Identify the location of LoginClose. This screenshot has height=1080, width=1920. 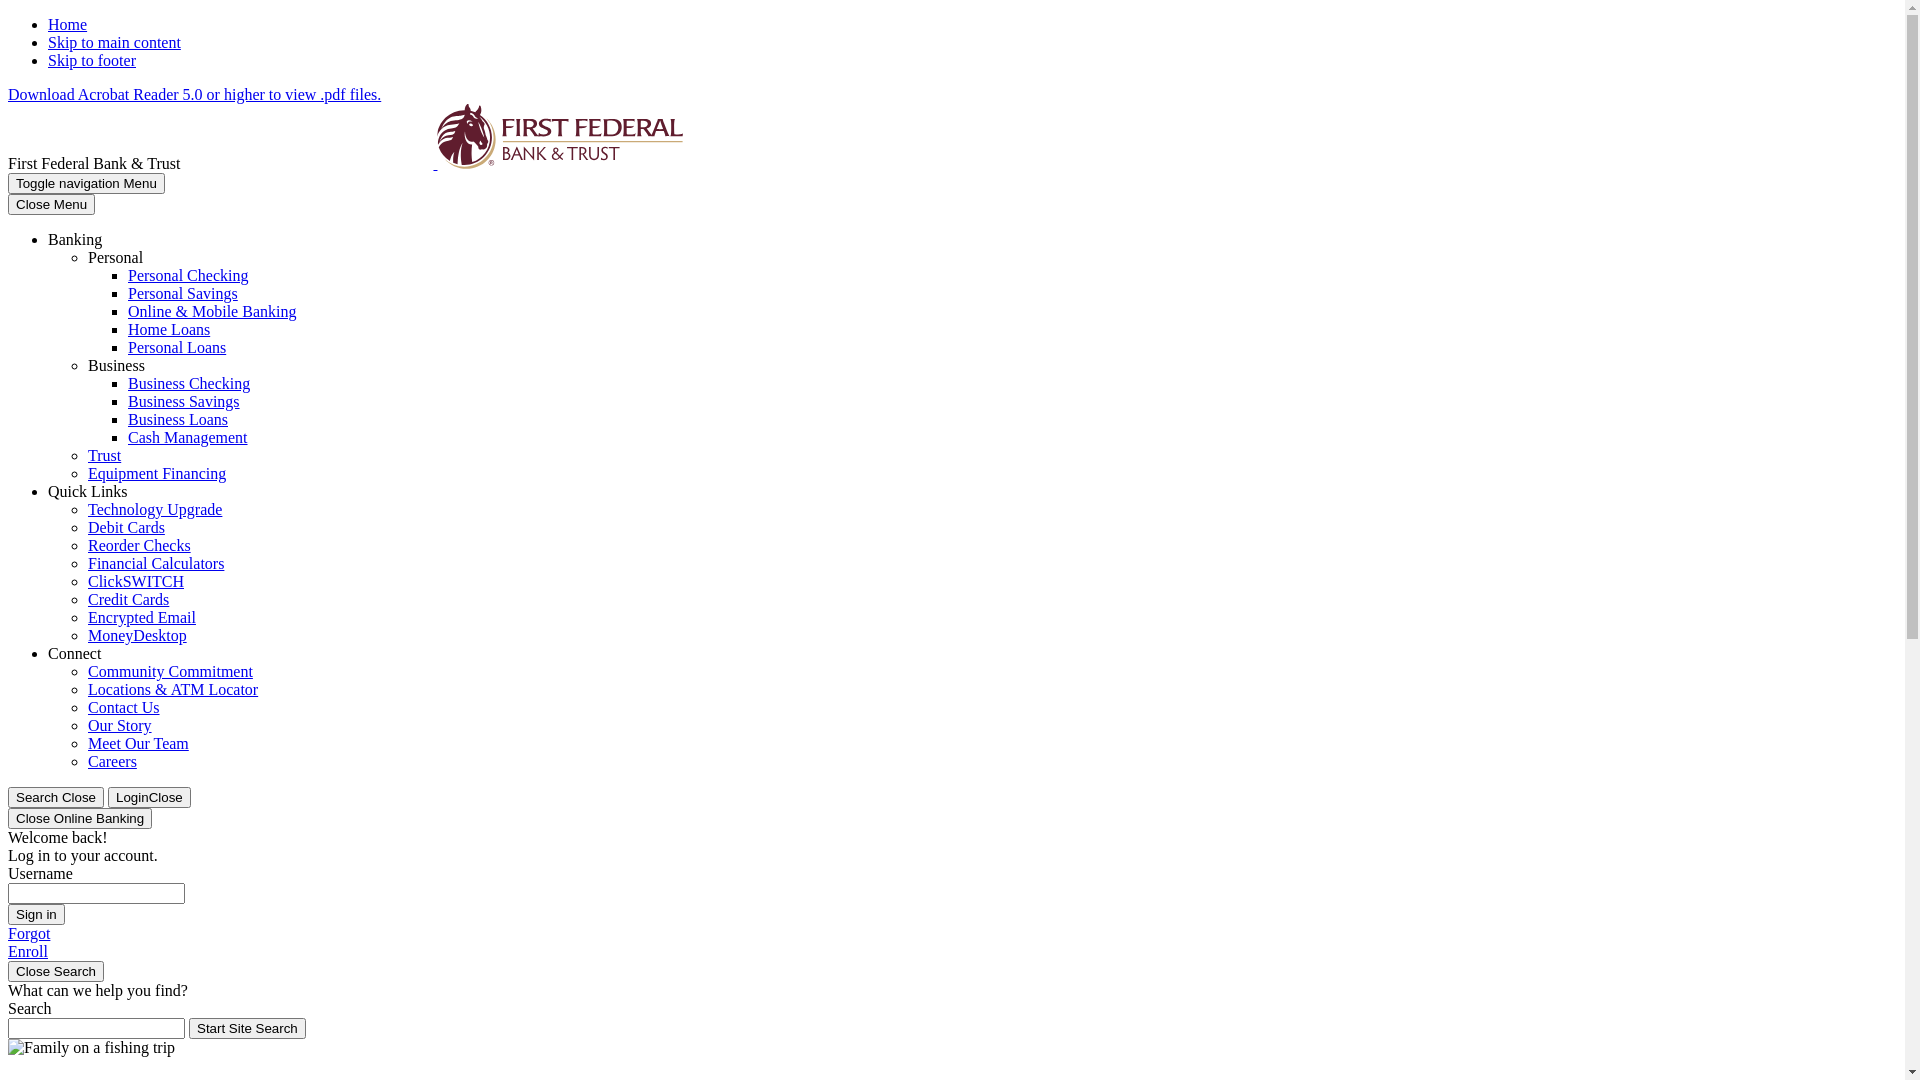
(150, 798).